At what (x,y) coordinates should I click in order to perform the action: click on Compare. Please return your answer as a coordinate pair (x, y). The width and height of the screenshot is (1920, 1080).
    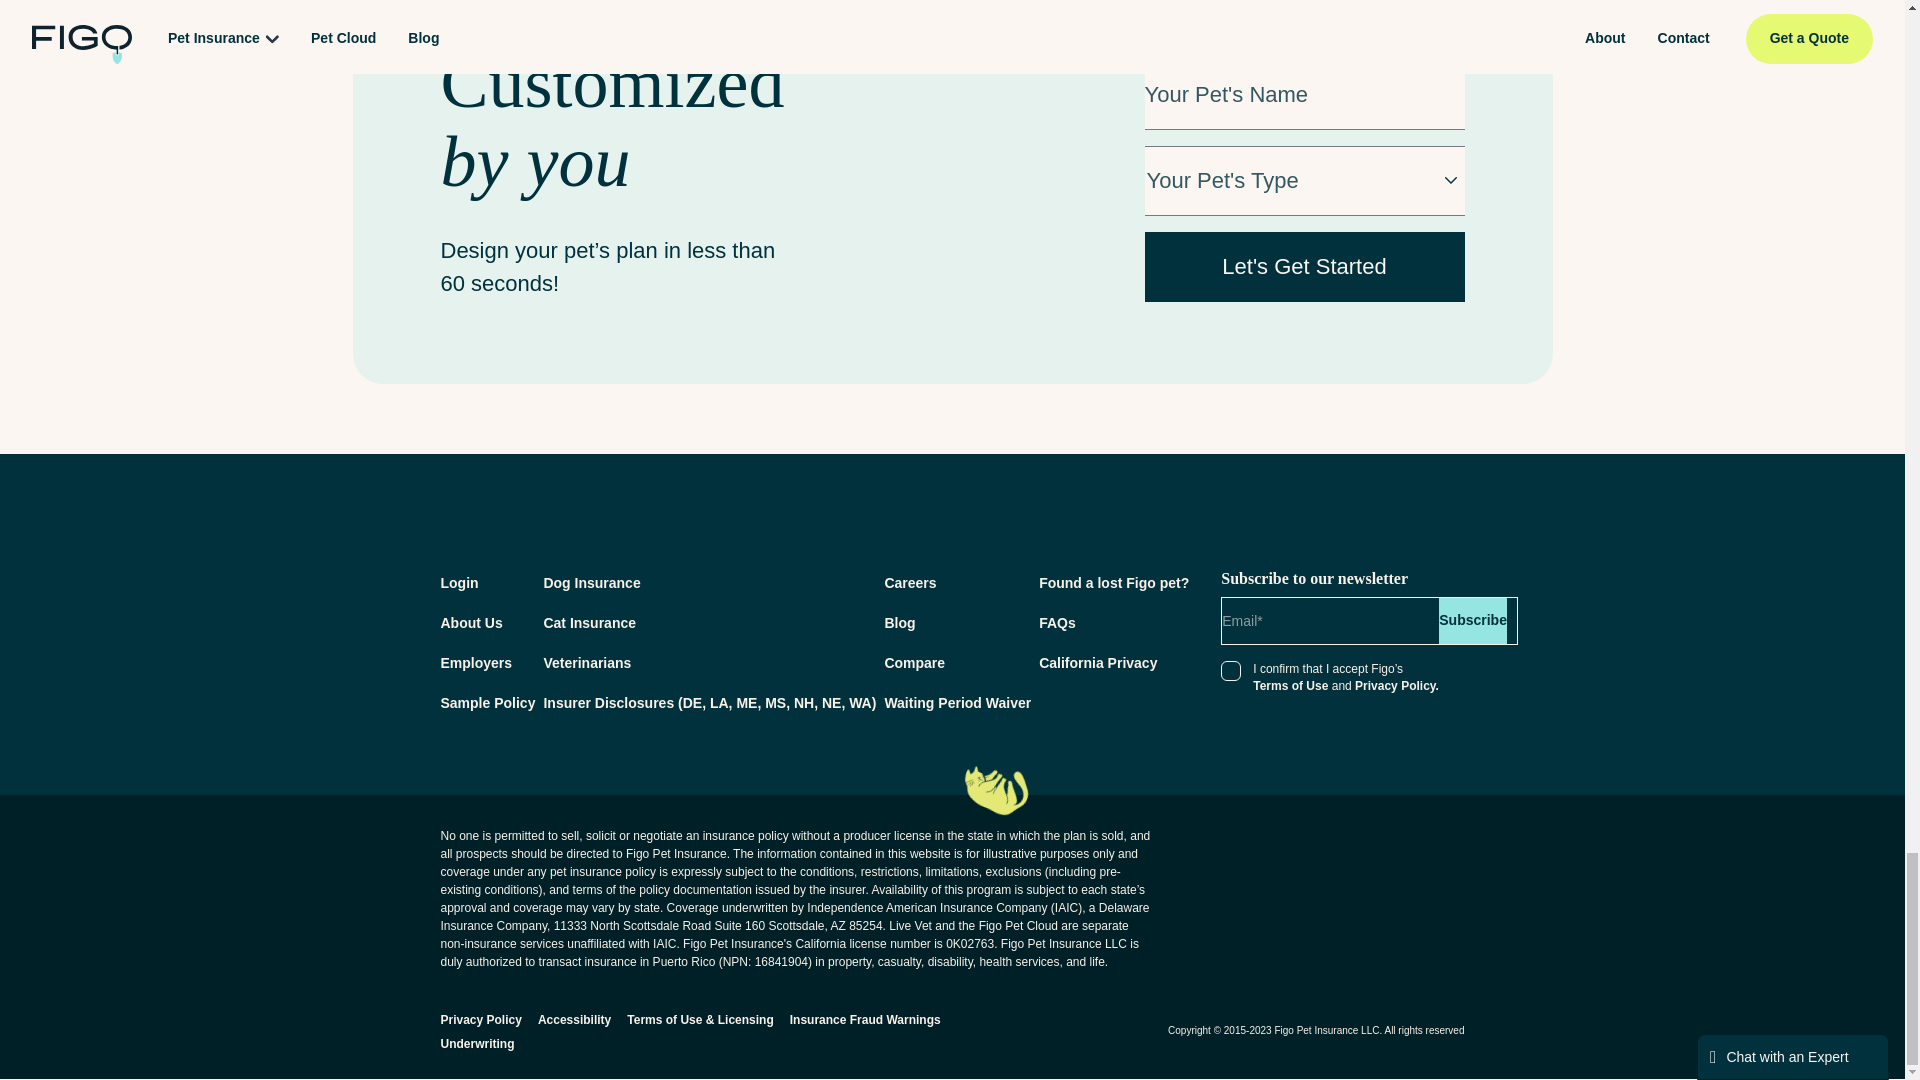
    Looking at the image, I should click on (914, 662).